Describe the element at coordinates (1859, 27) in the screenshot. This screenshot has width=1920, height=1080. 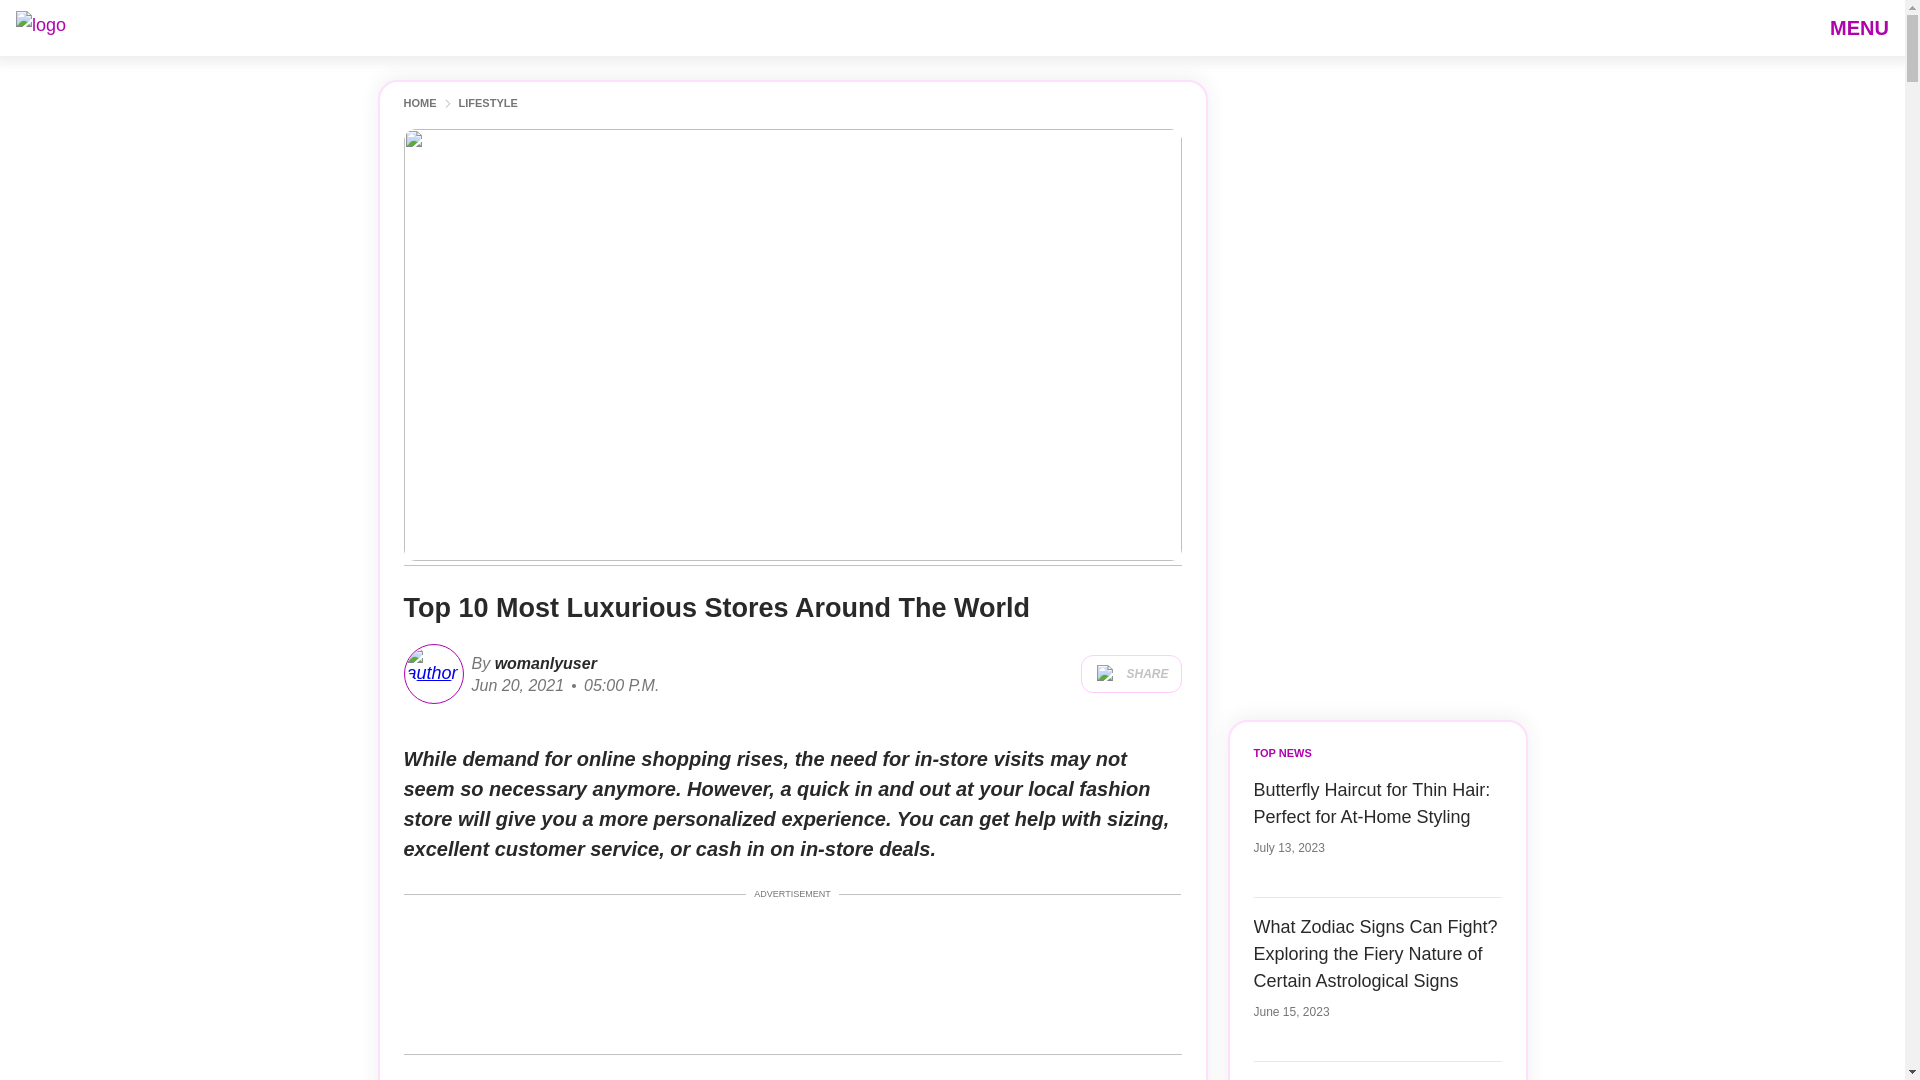
I see `MENU` at that location.